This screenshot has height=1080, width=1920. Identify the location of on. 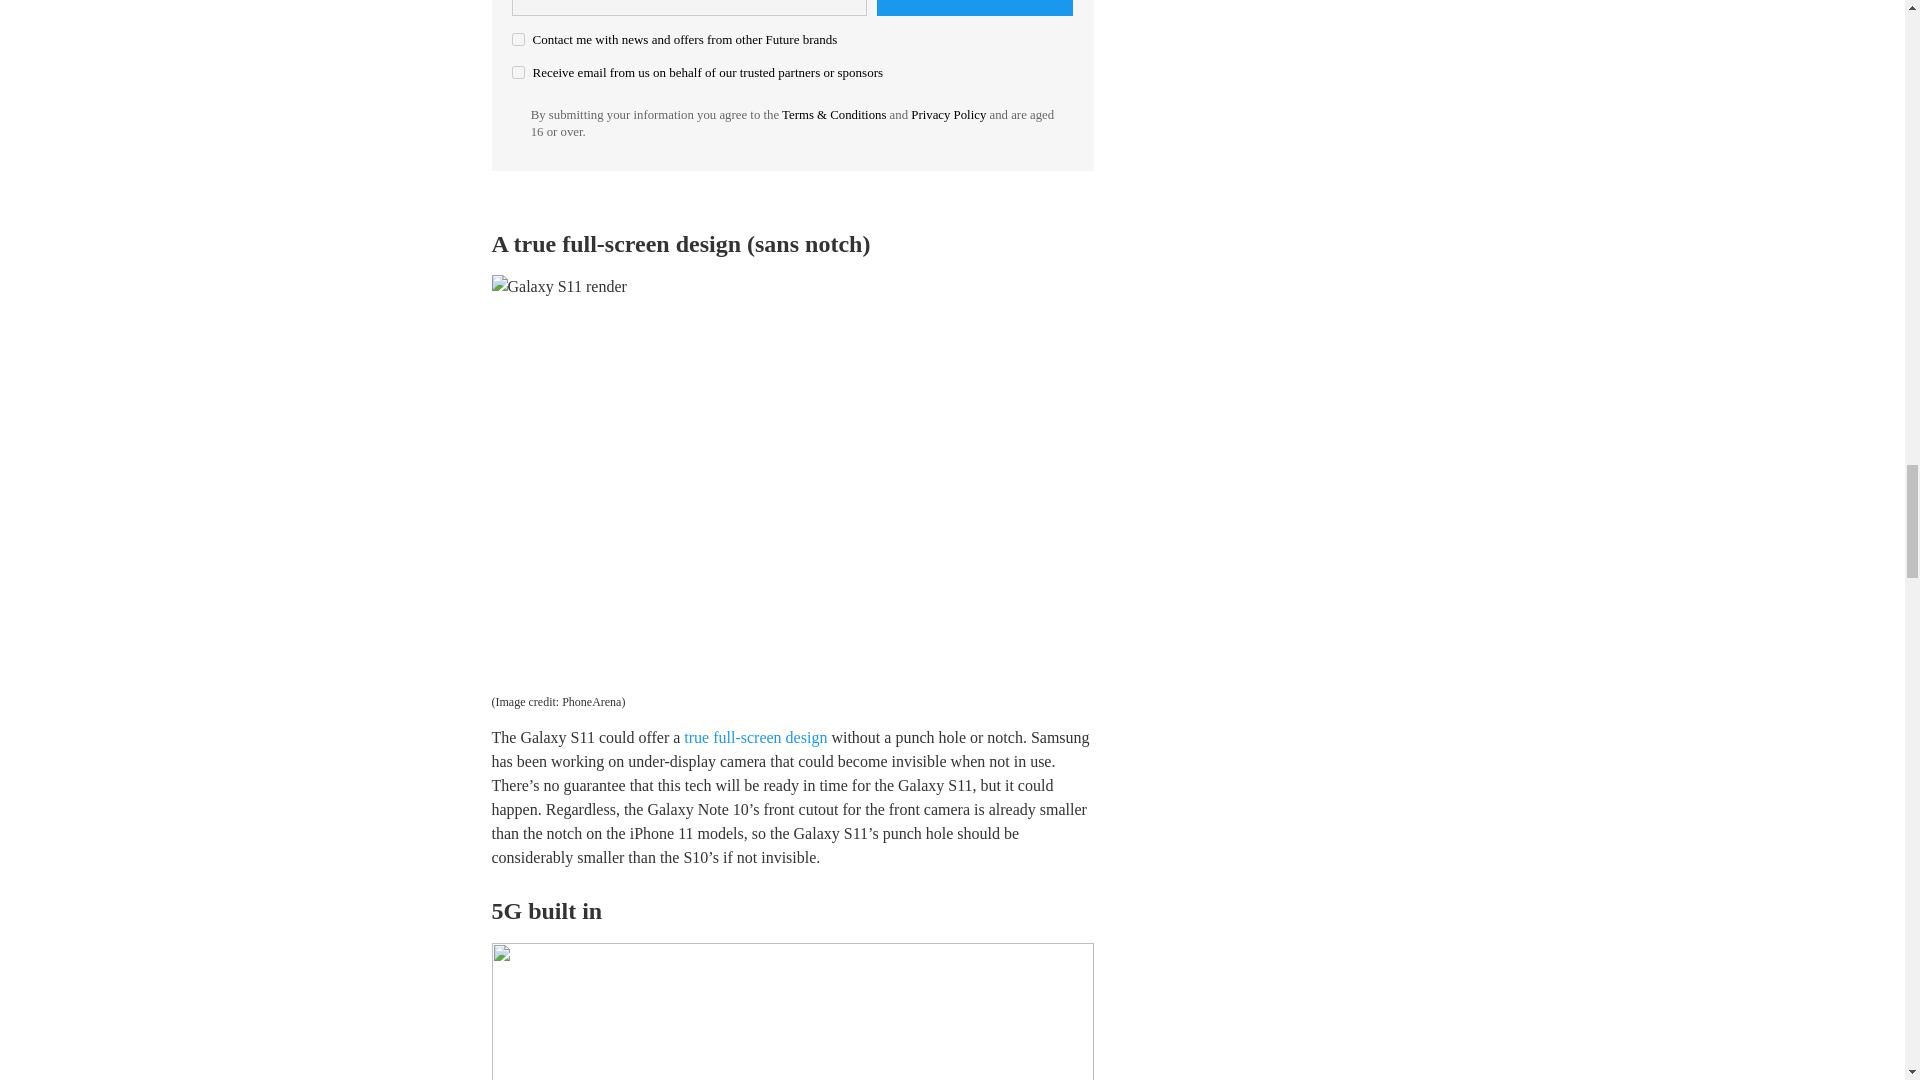
(518, 40).